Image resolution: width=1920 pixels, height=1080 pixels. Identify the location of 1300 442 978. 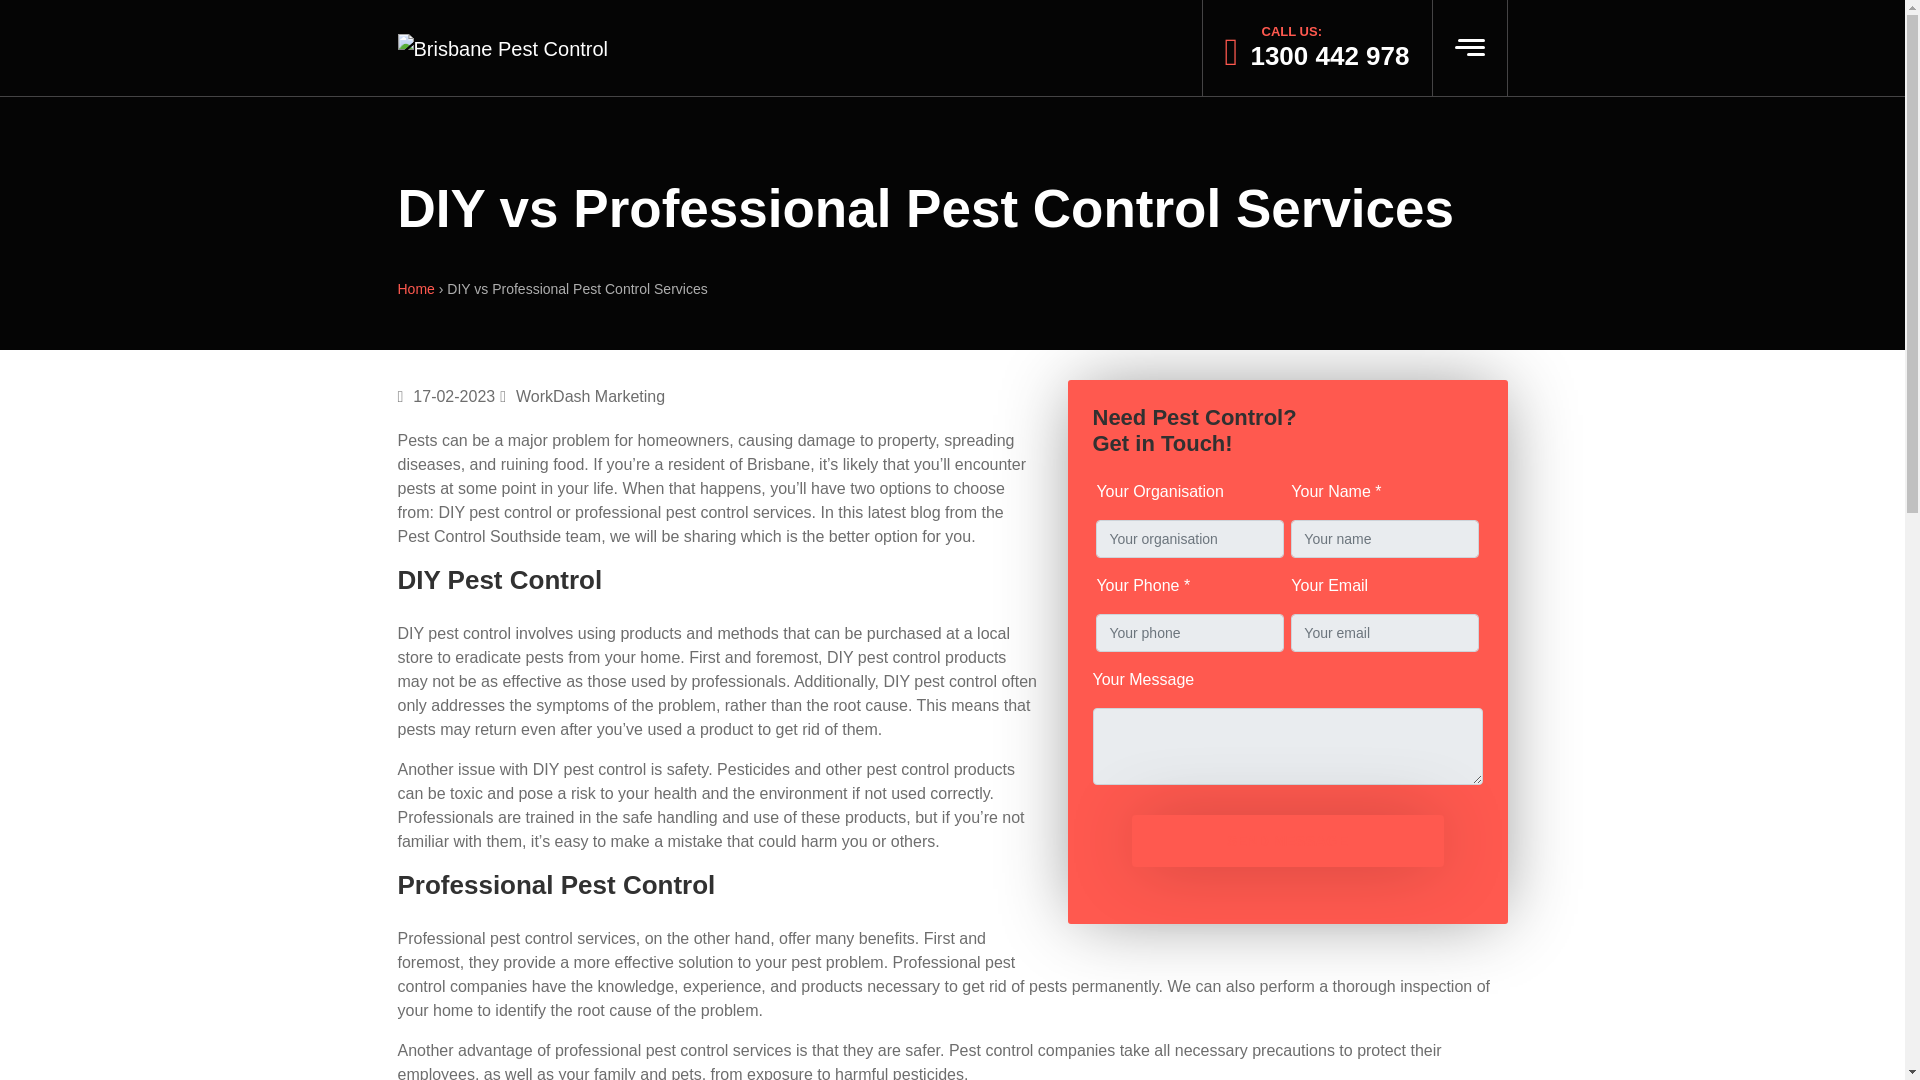
(1324, 56).